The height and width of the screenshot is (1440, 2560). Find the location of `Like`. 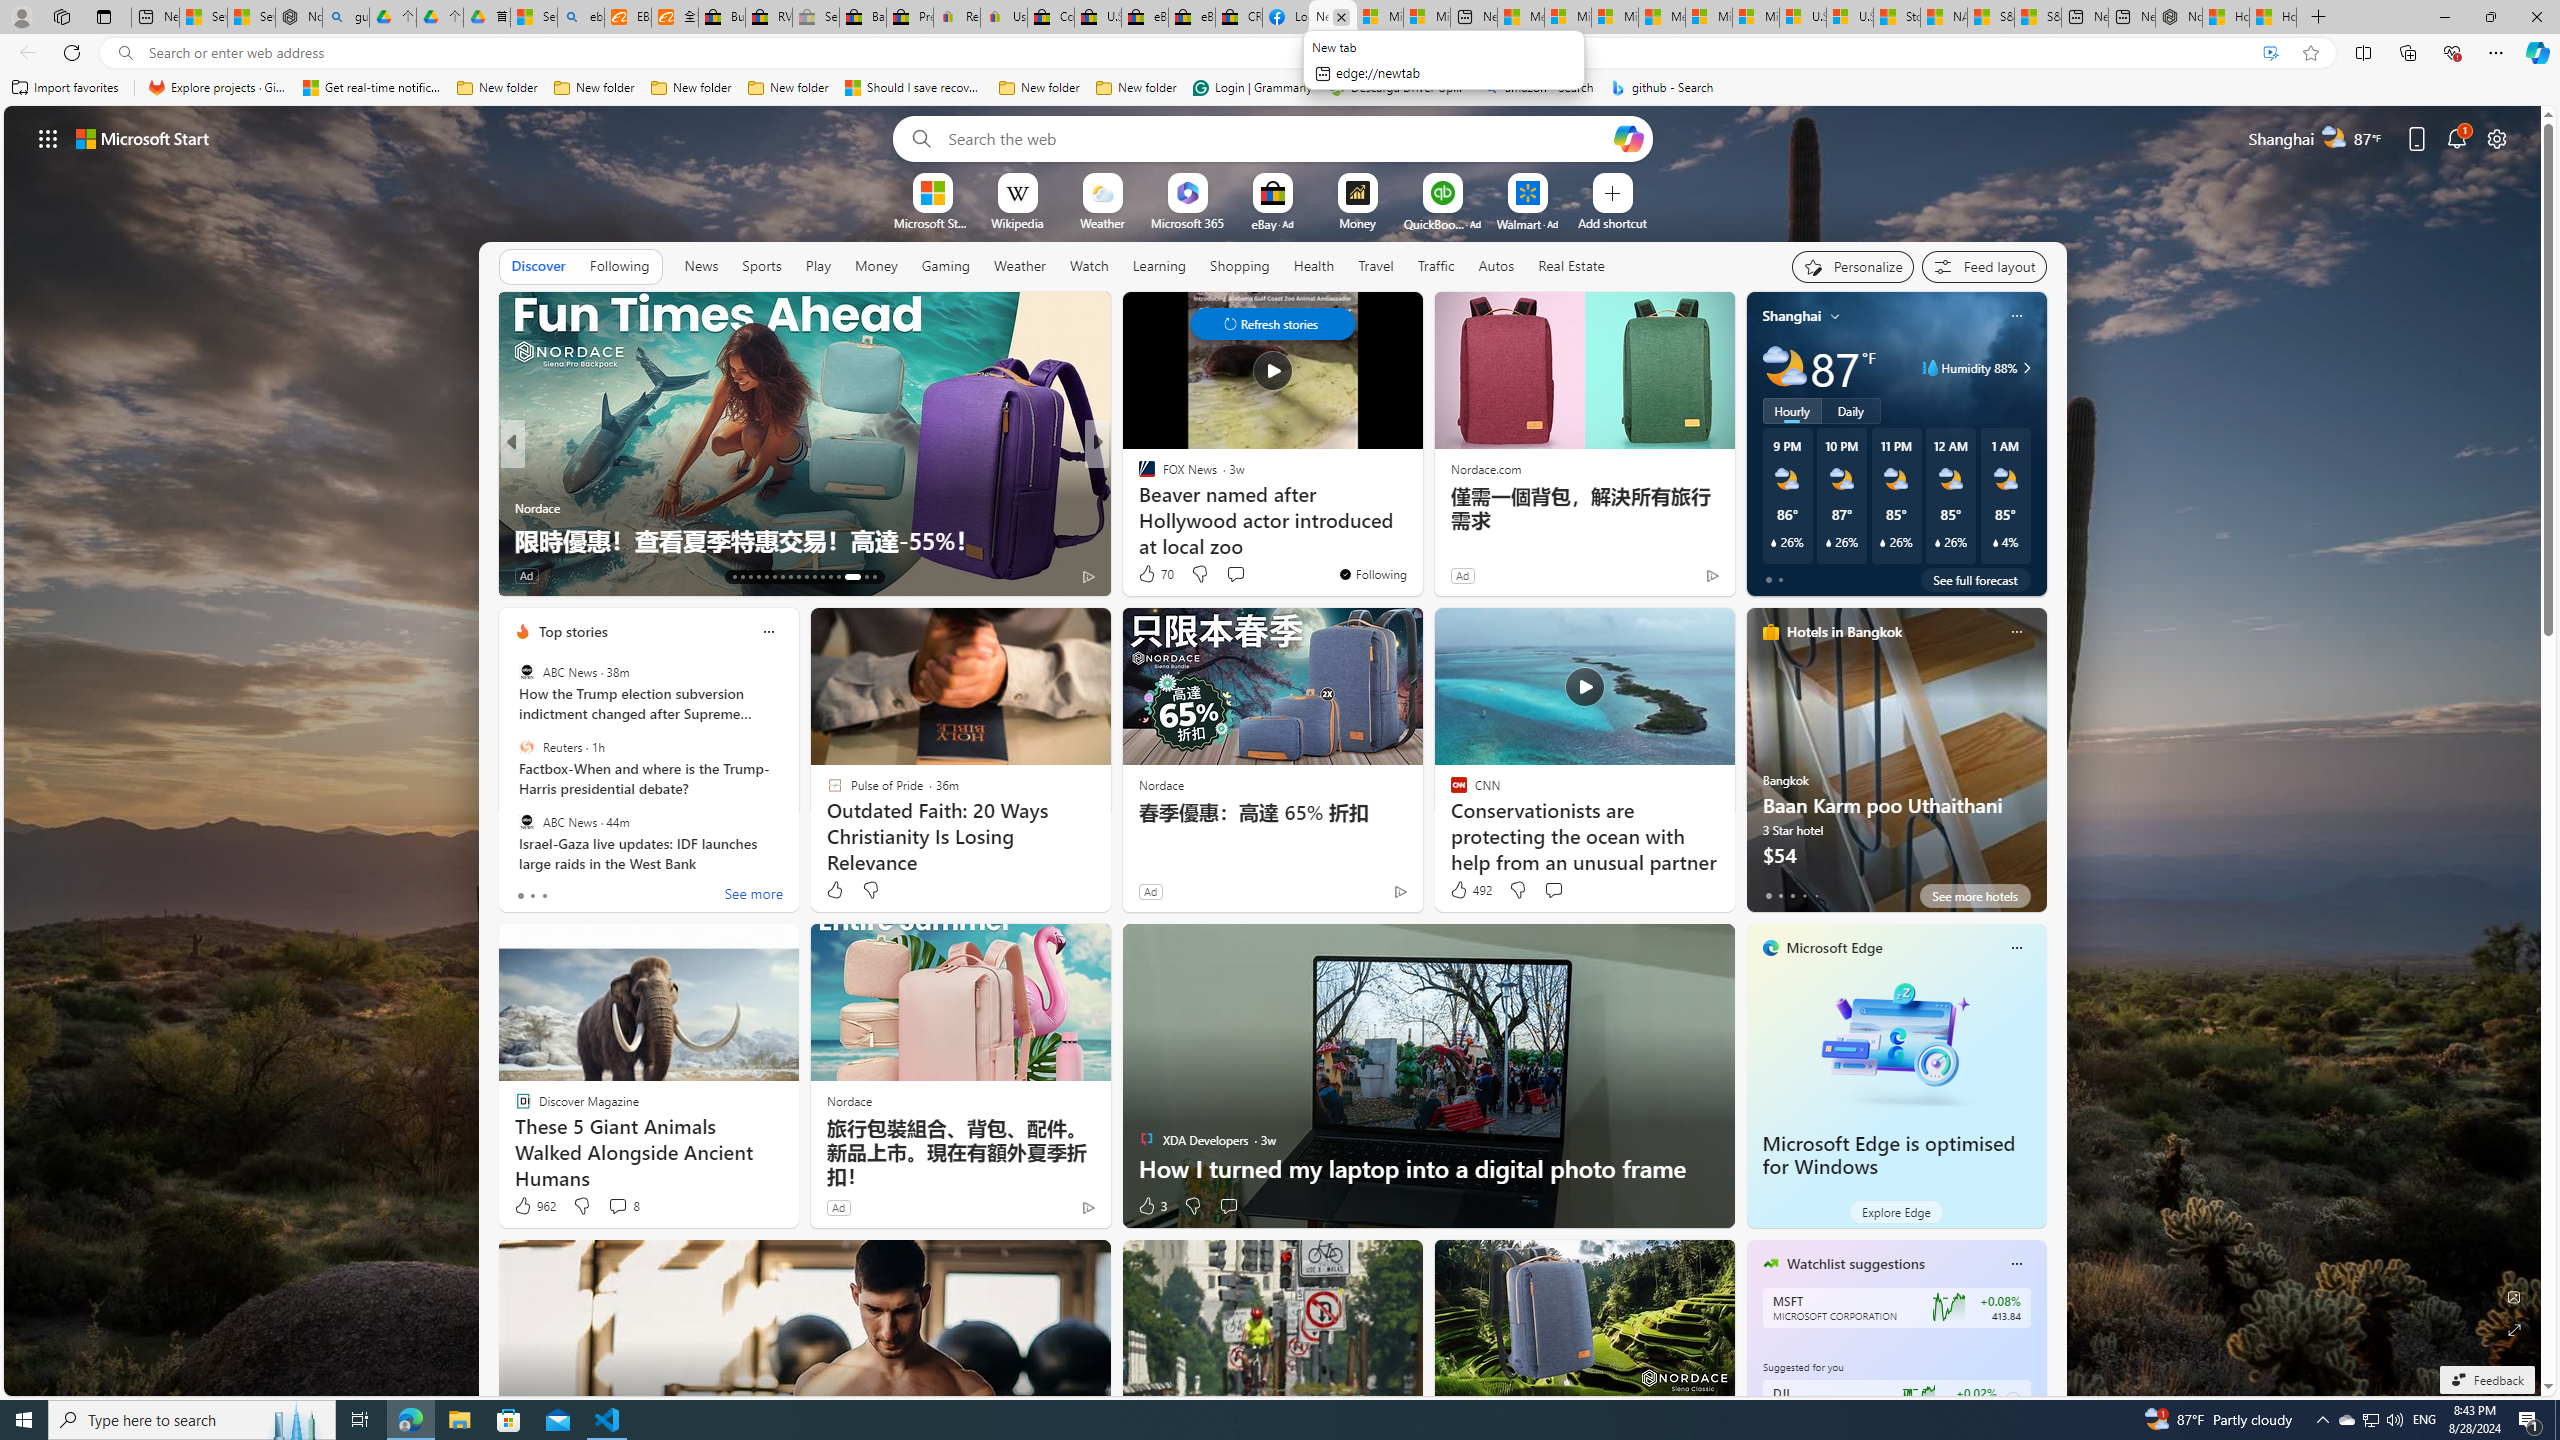

Like is located at coordinates (834, 890).